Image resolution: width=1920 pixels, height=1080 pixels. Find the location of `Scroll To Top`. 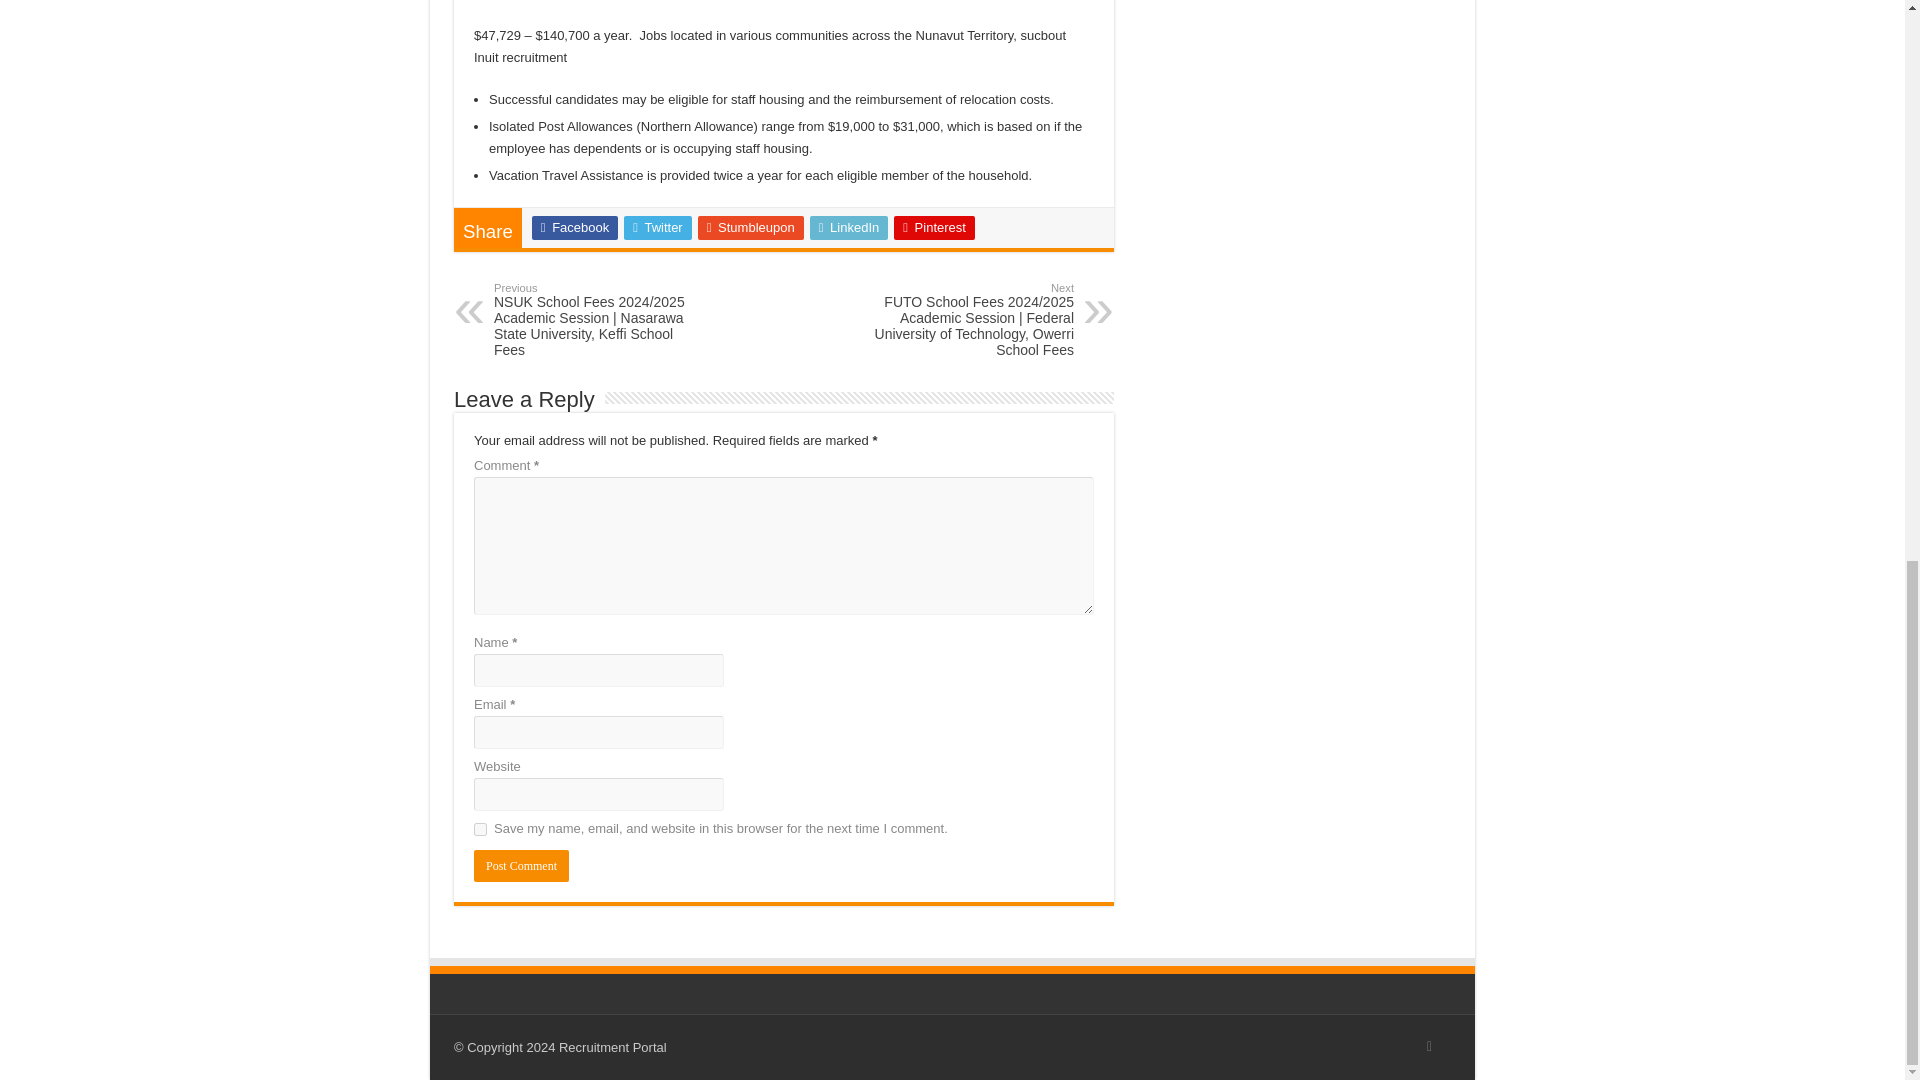

Scroll To Top is located at coordinates (1874, 4).